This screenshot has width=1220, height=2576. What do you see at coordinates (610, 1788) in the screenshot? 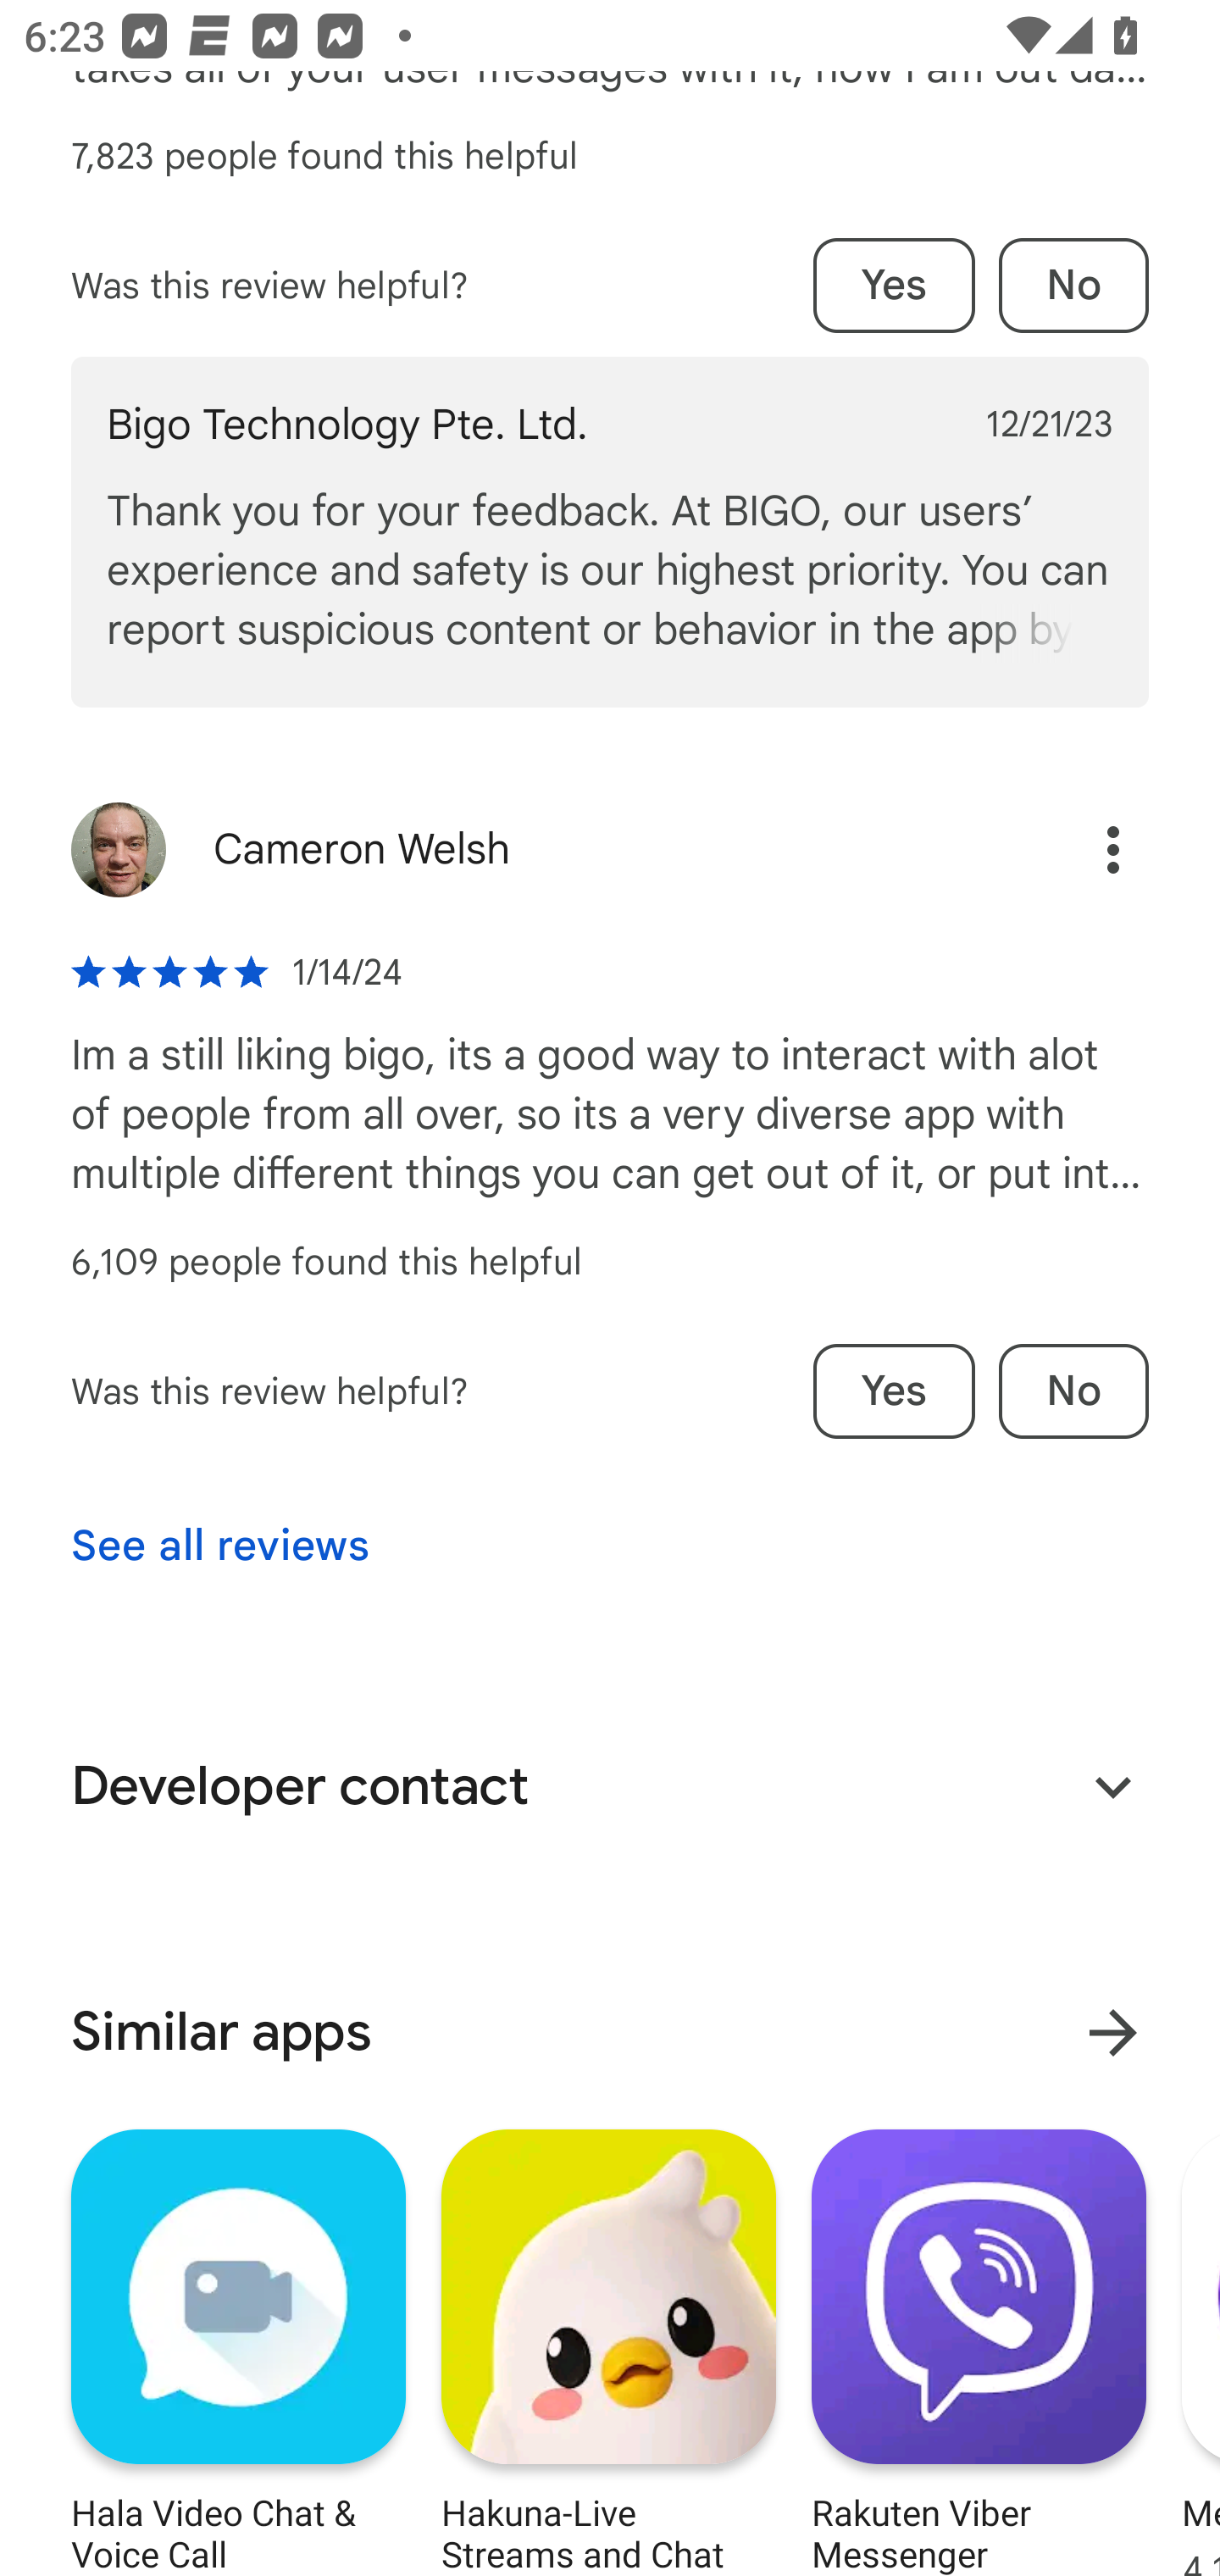
I see `Developer contact
 Expand` at bounding box center [610, 1788].